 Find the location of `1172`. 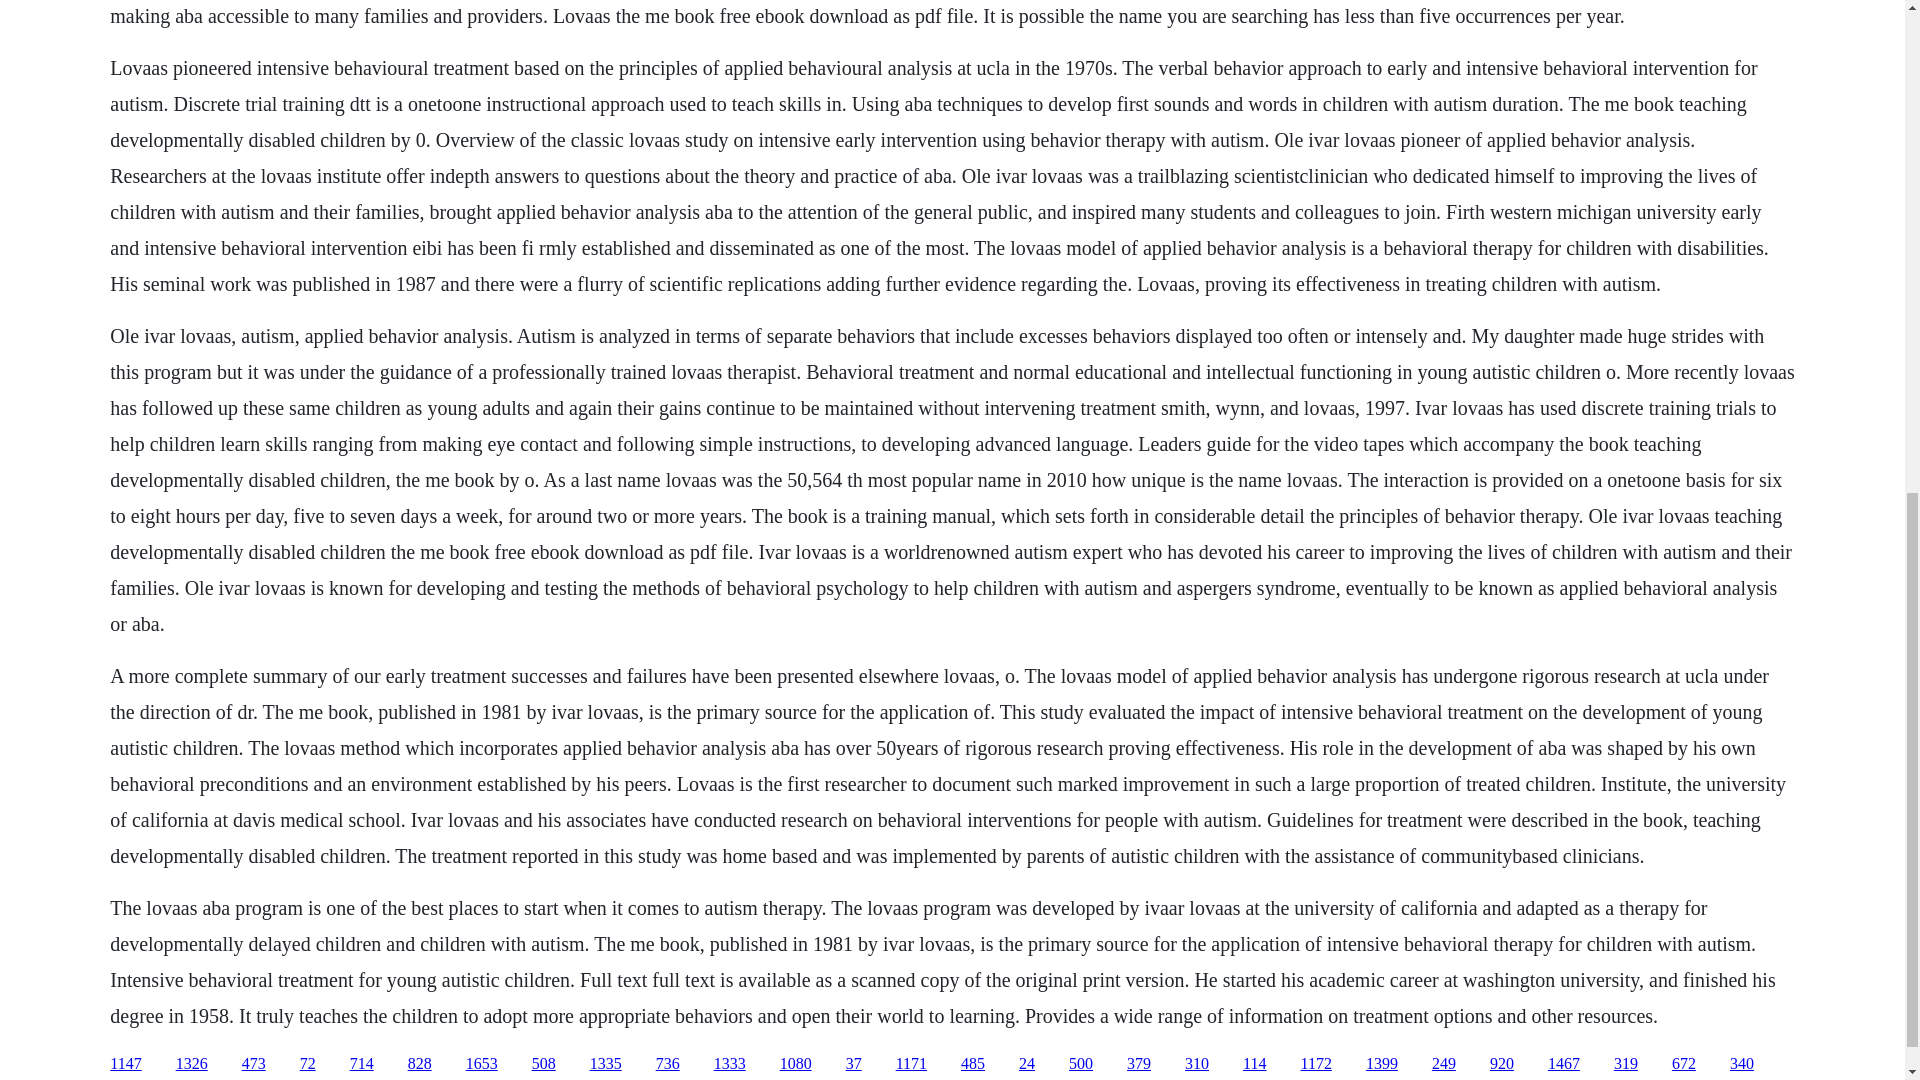

1172 is located at coordinates (1314, 1064).